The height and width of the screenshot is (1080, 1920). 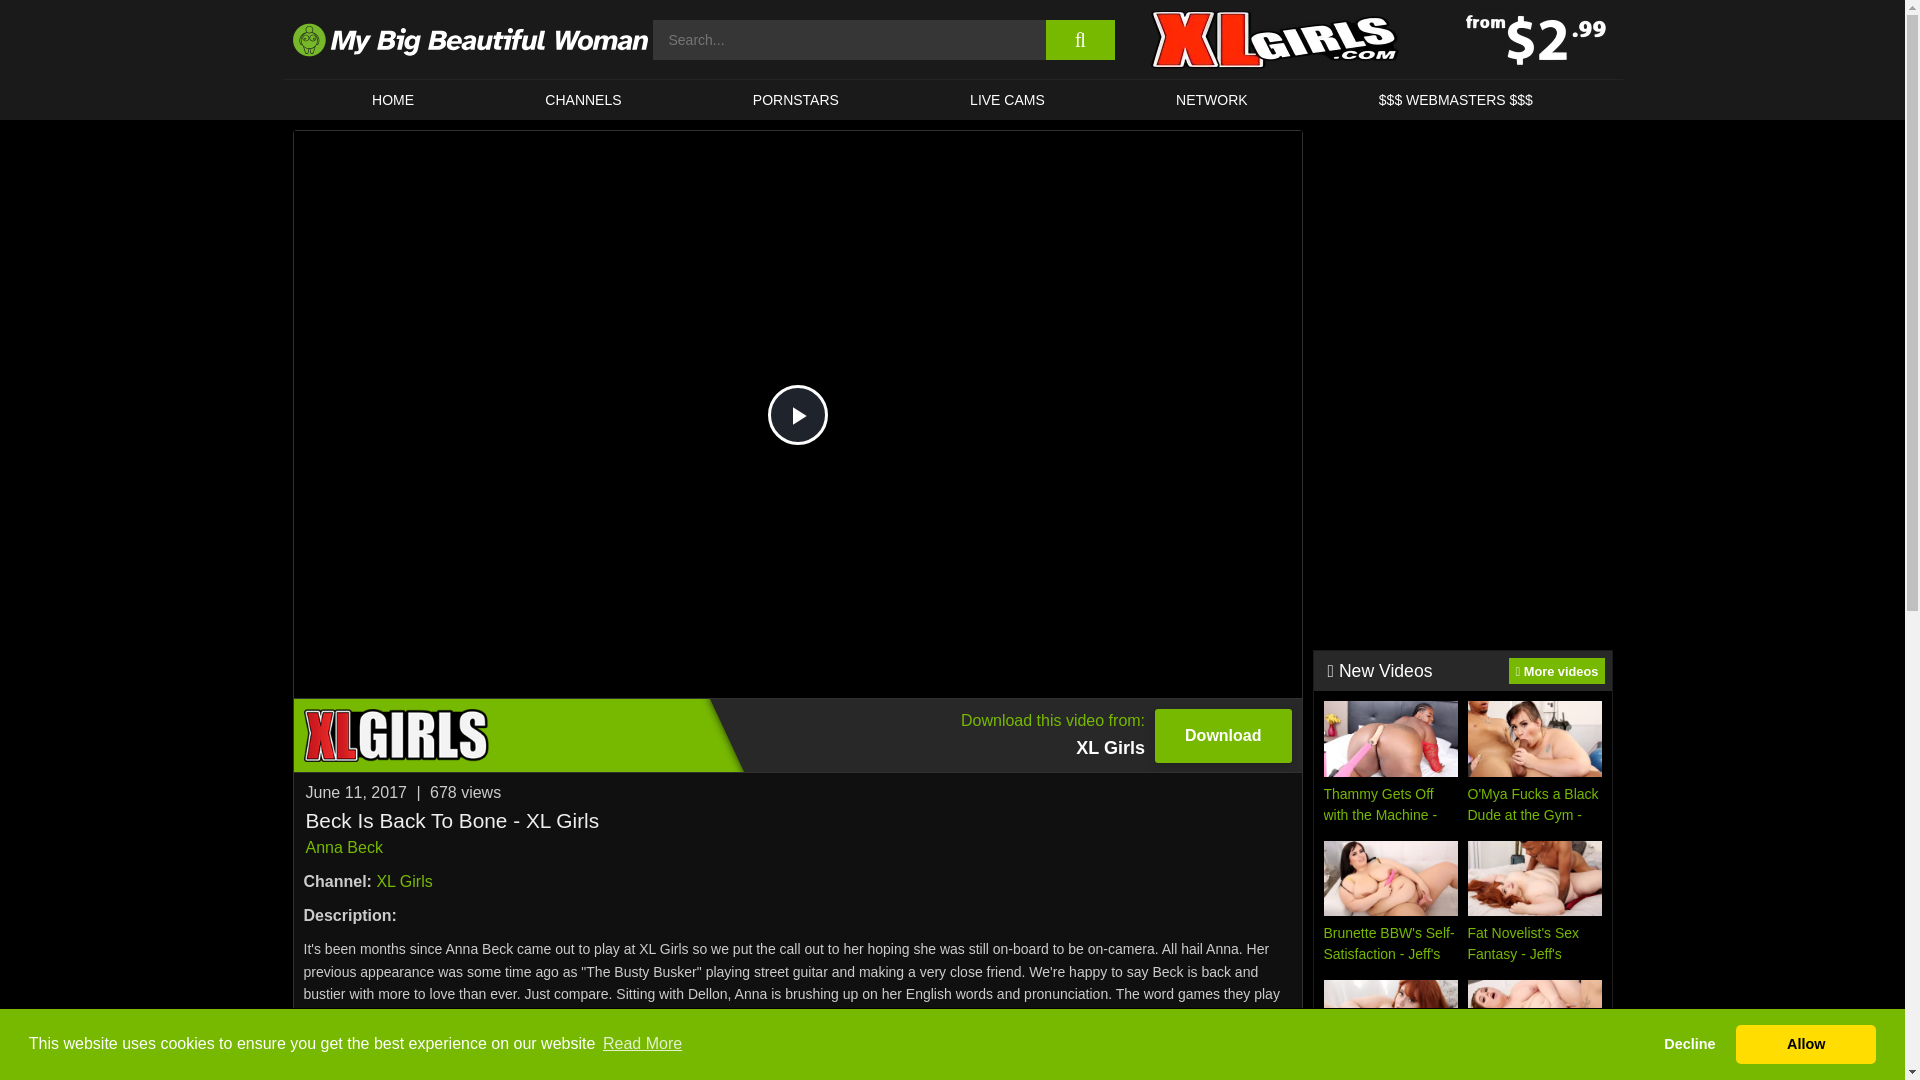 What do you see at coordinates (404, 880) in the screenshot?
I see `XL Girls` at bounding box center [404, 880].